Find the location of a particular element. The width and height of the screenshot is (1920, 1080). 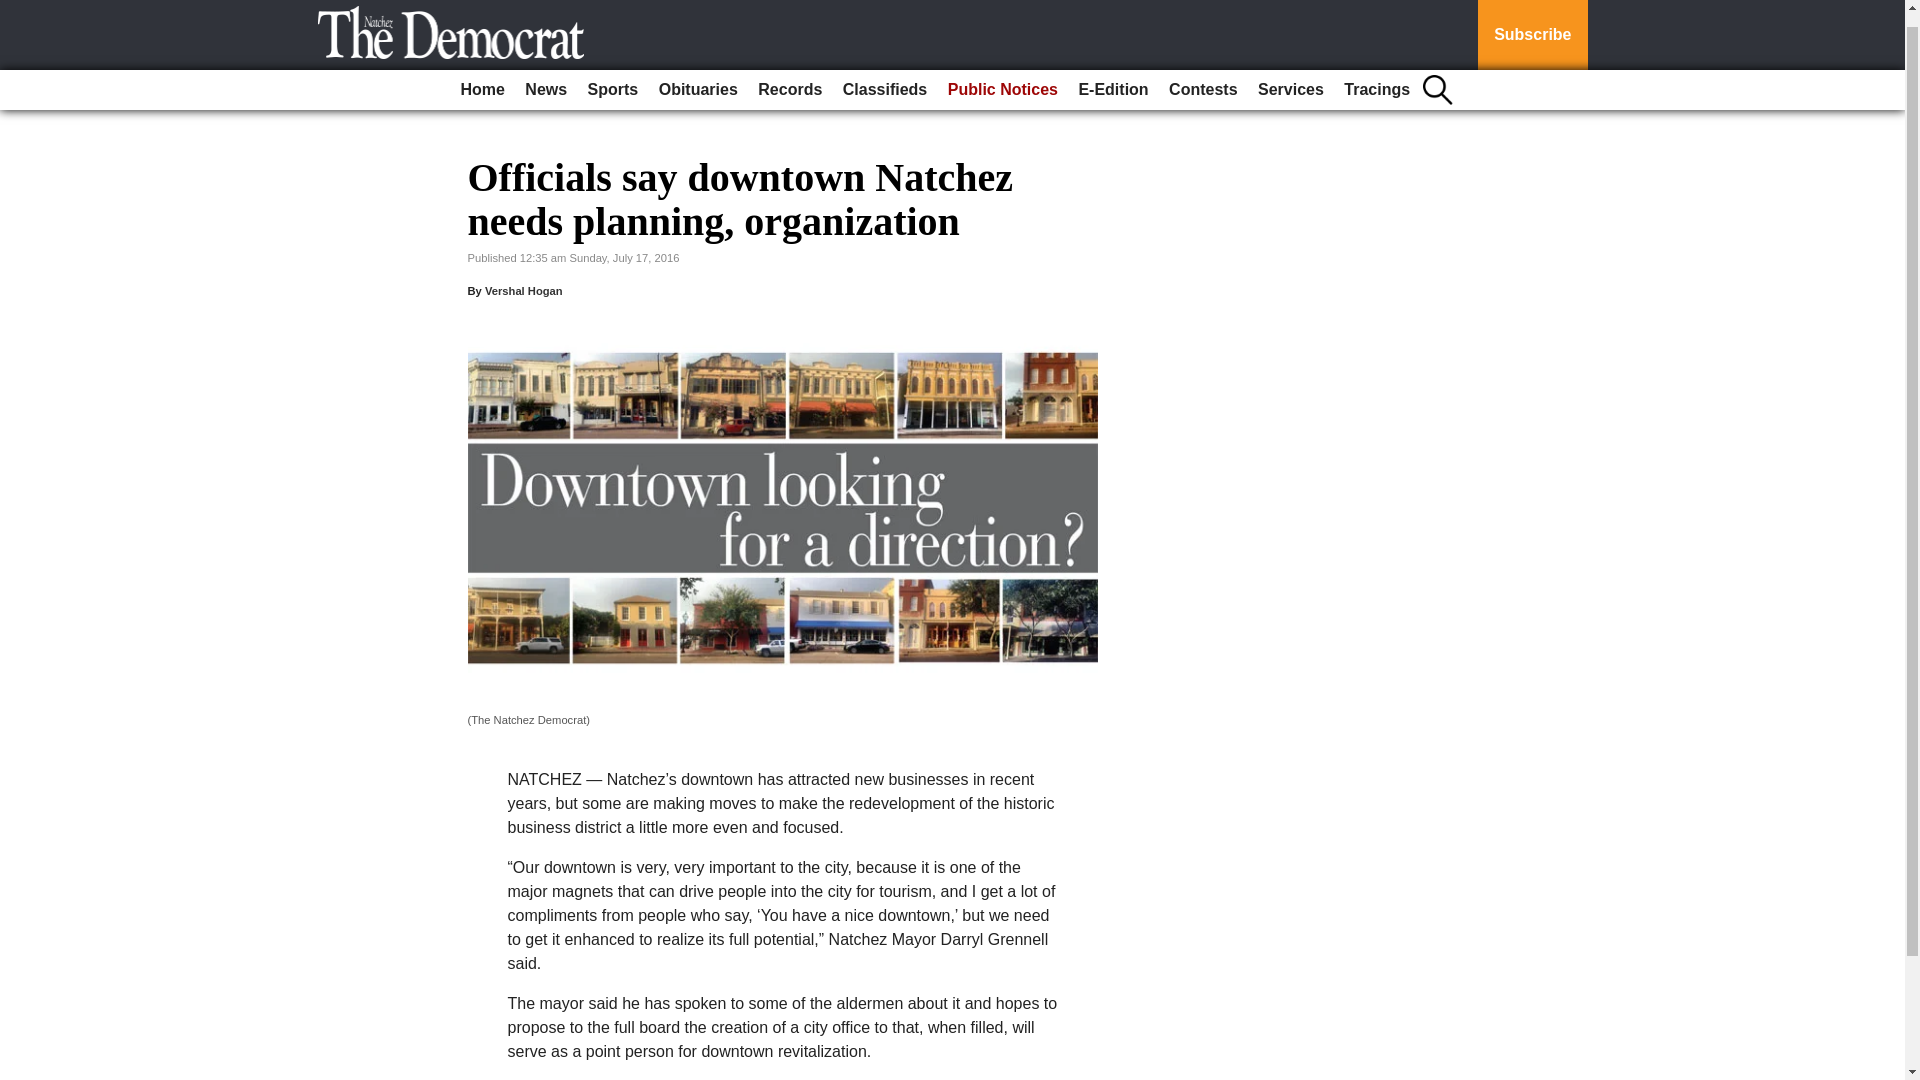

Services is located at coordinates (1290, 75).